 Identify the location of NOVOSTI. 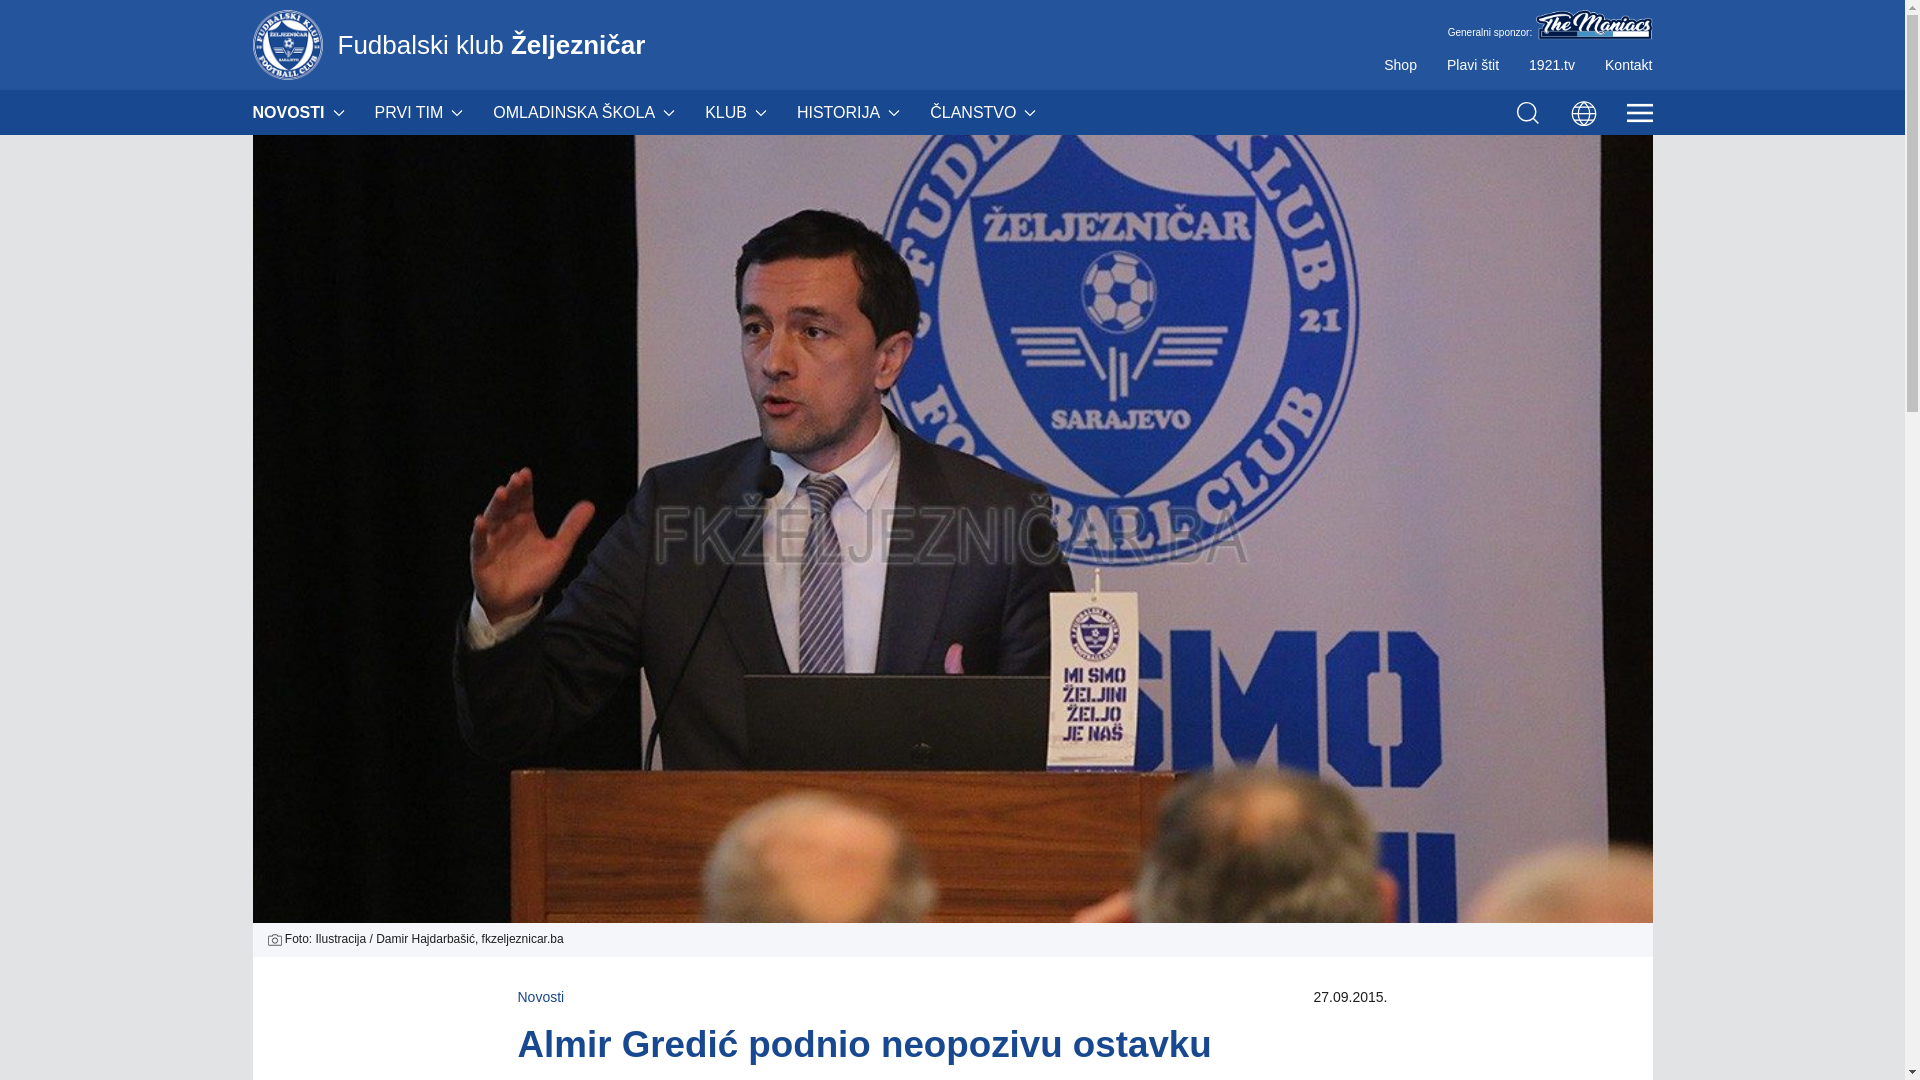
(298, 112).